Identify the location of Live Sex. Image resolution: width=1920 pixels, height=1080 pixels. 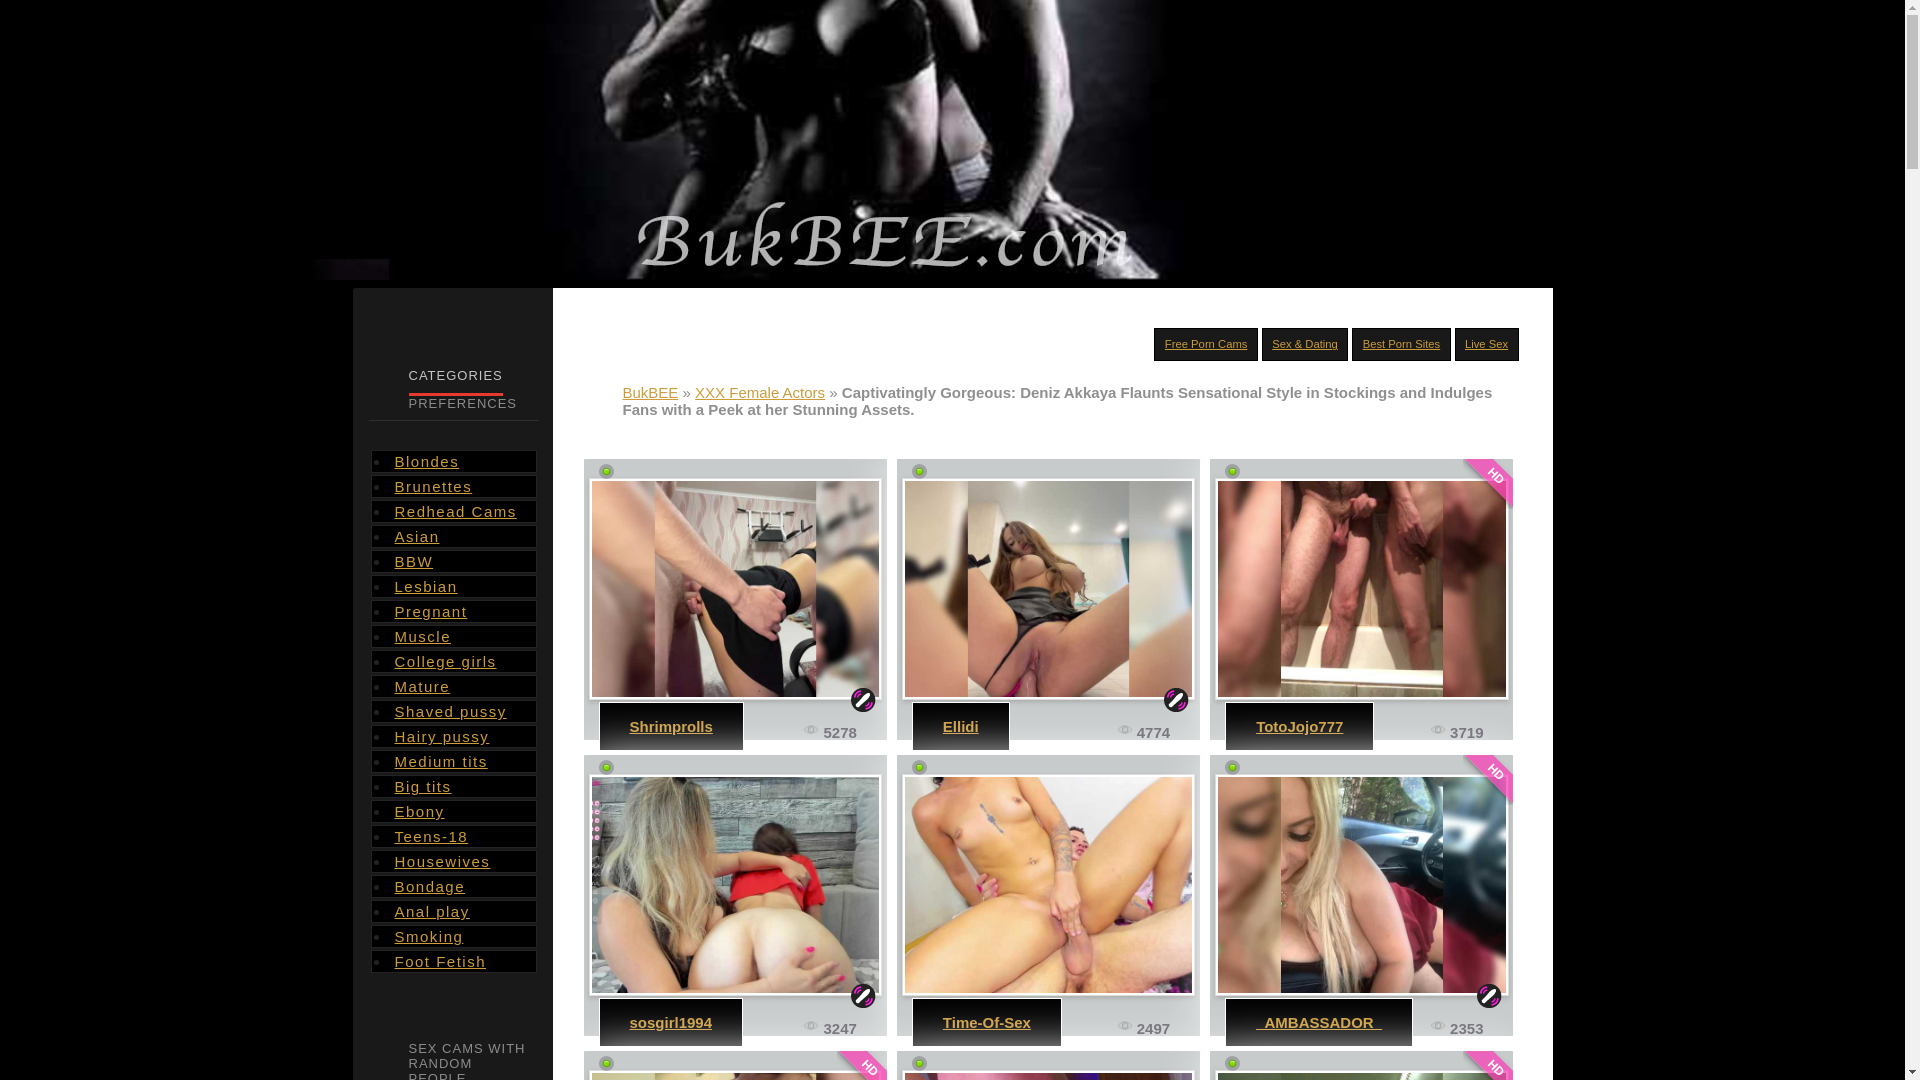
(1486, 344).